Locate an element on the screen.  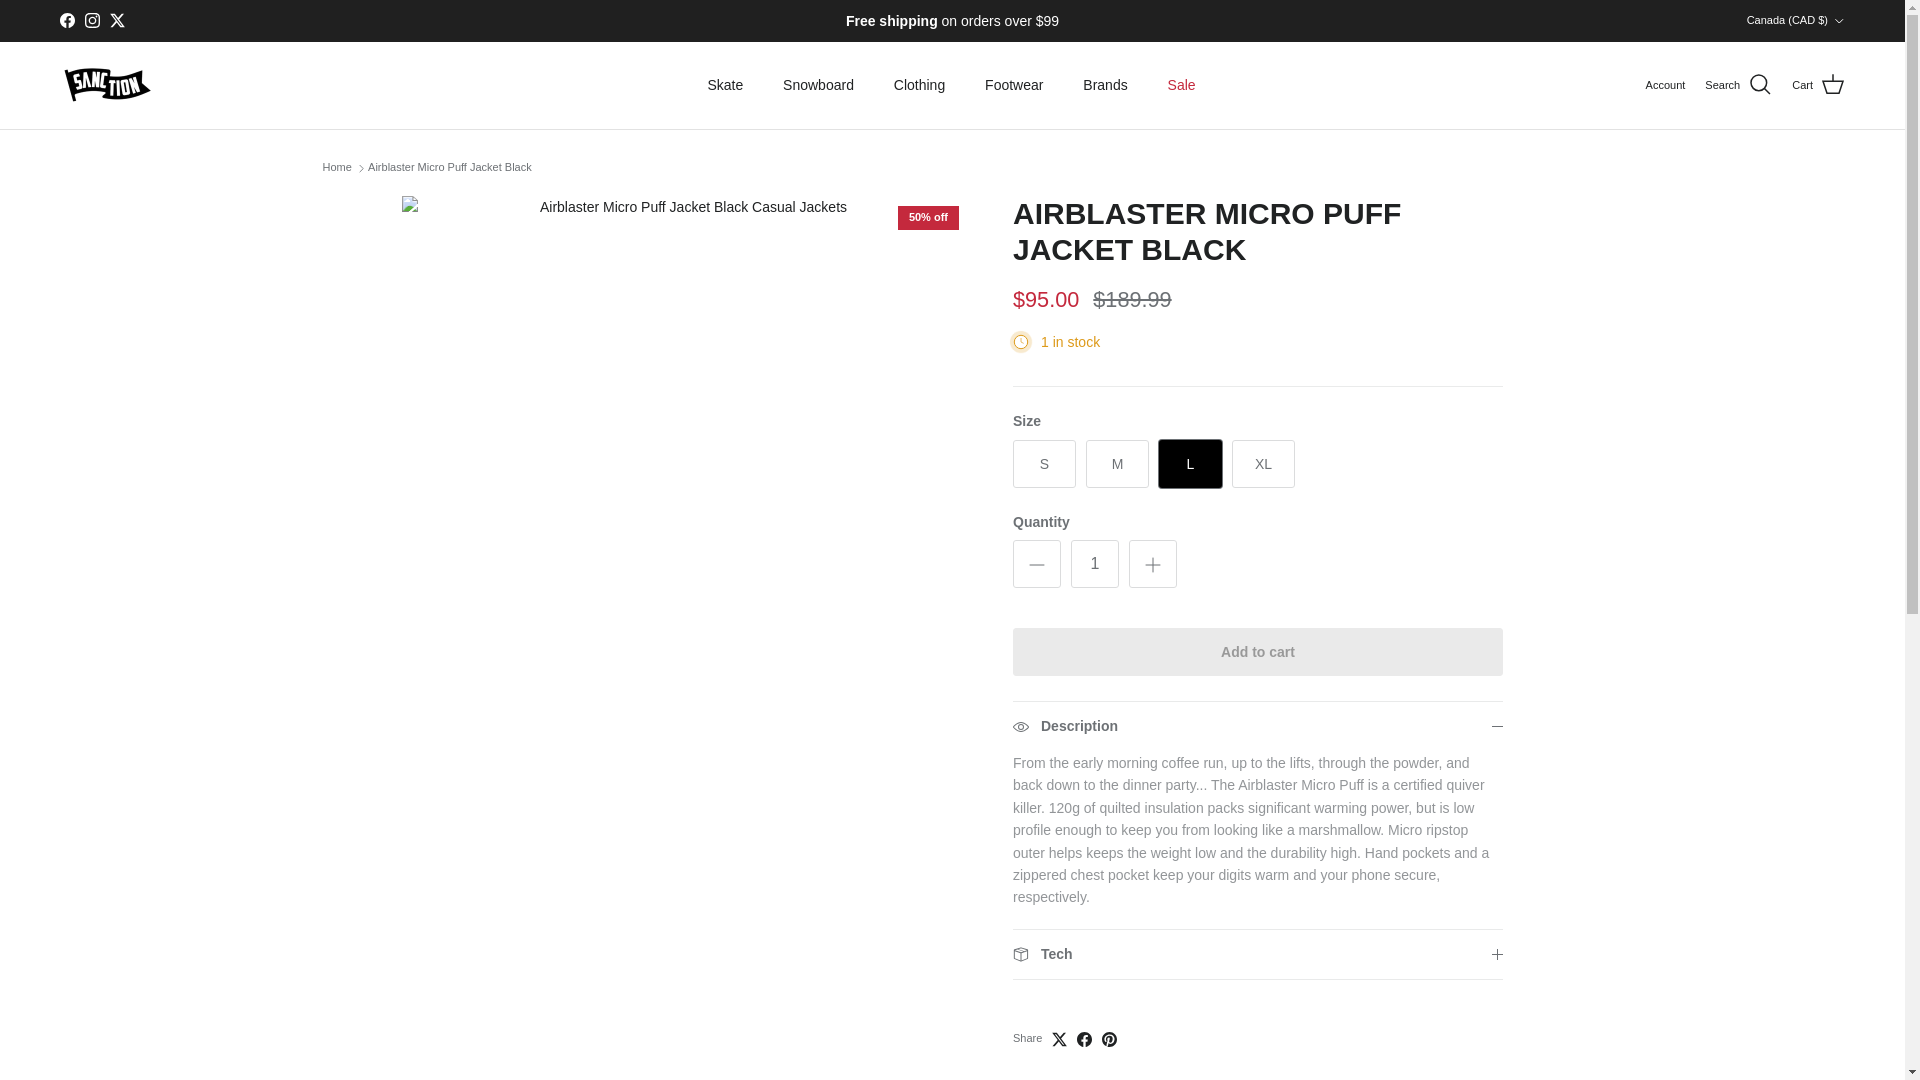
Tweet on X is located at coordinates (1060, 1039).